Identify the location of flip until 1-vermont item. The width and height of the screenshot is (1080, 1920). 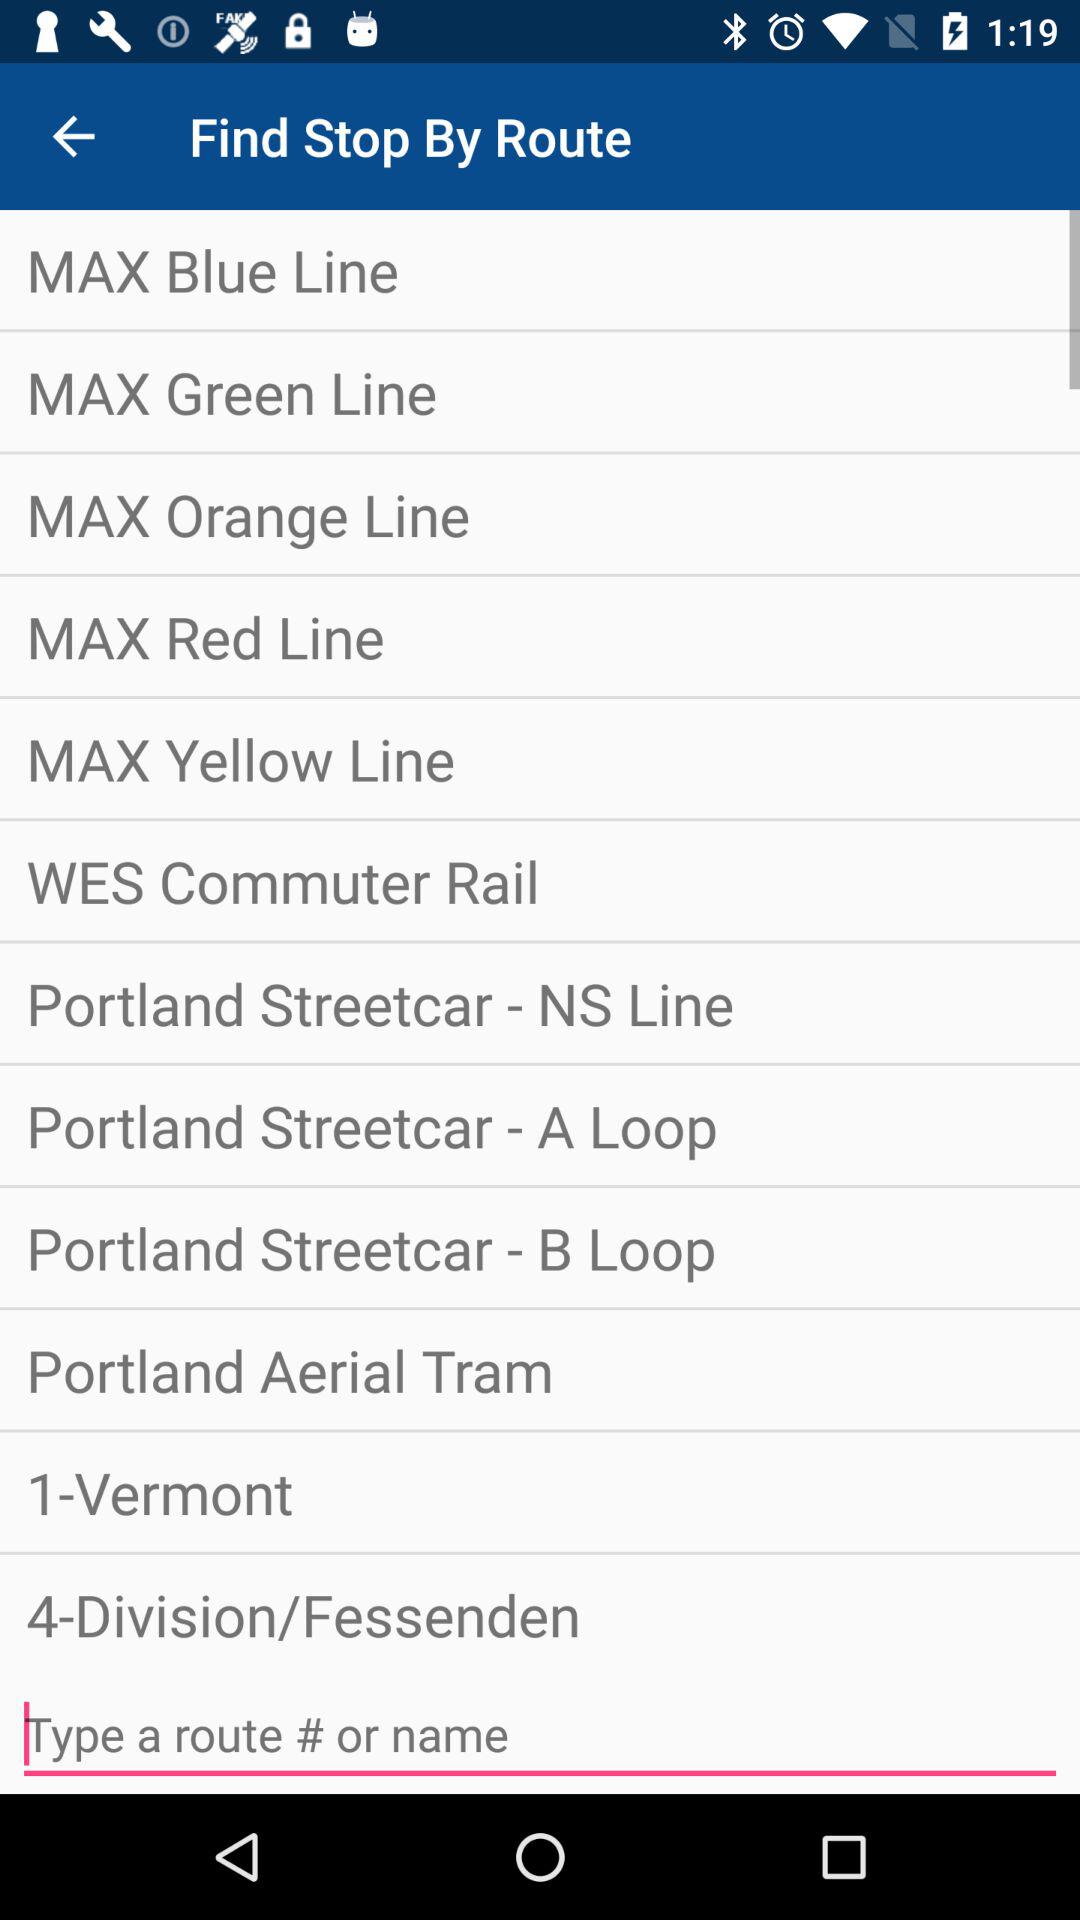
(540, 1492).